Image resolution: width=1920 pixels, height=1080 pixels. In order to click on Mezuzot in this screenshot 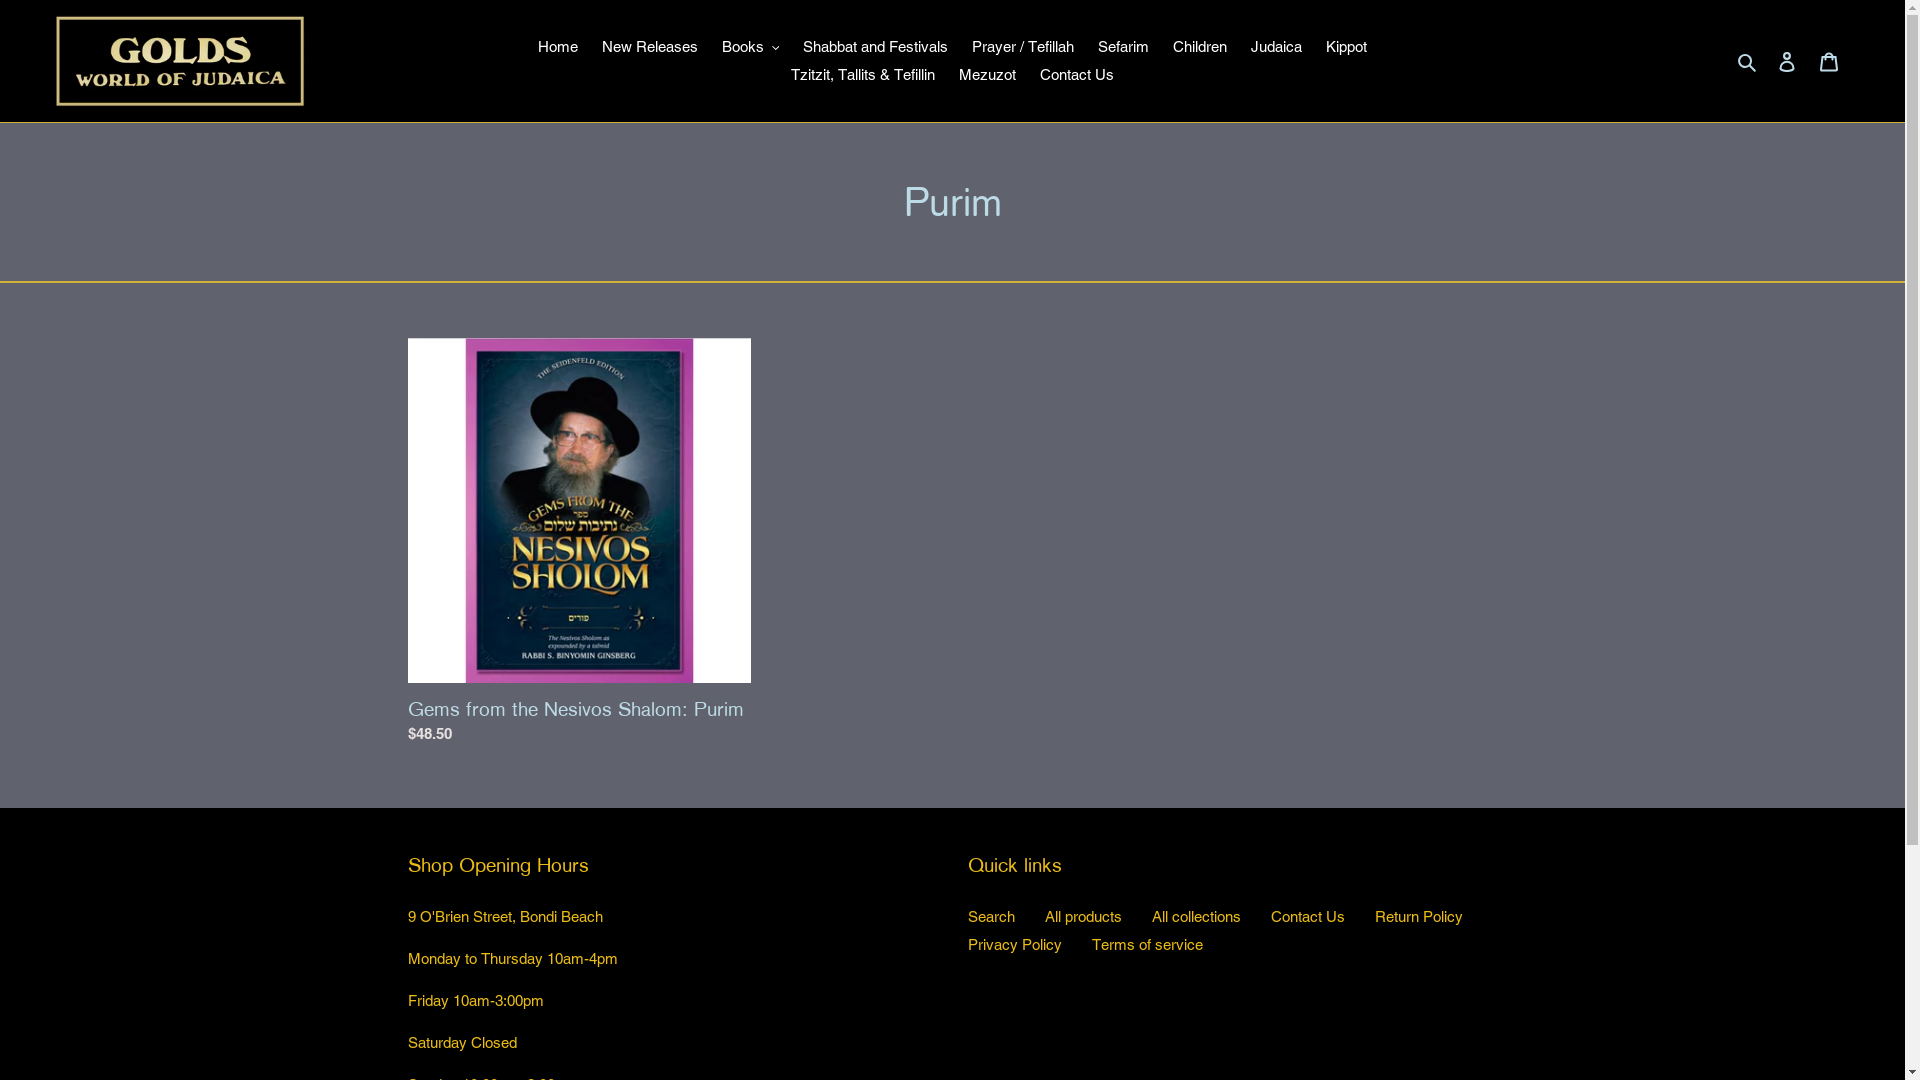, I will do `click(988, 76)`.